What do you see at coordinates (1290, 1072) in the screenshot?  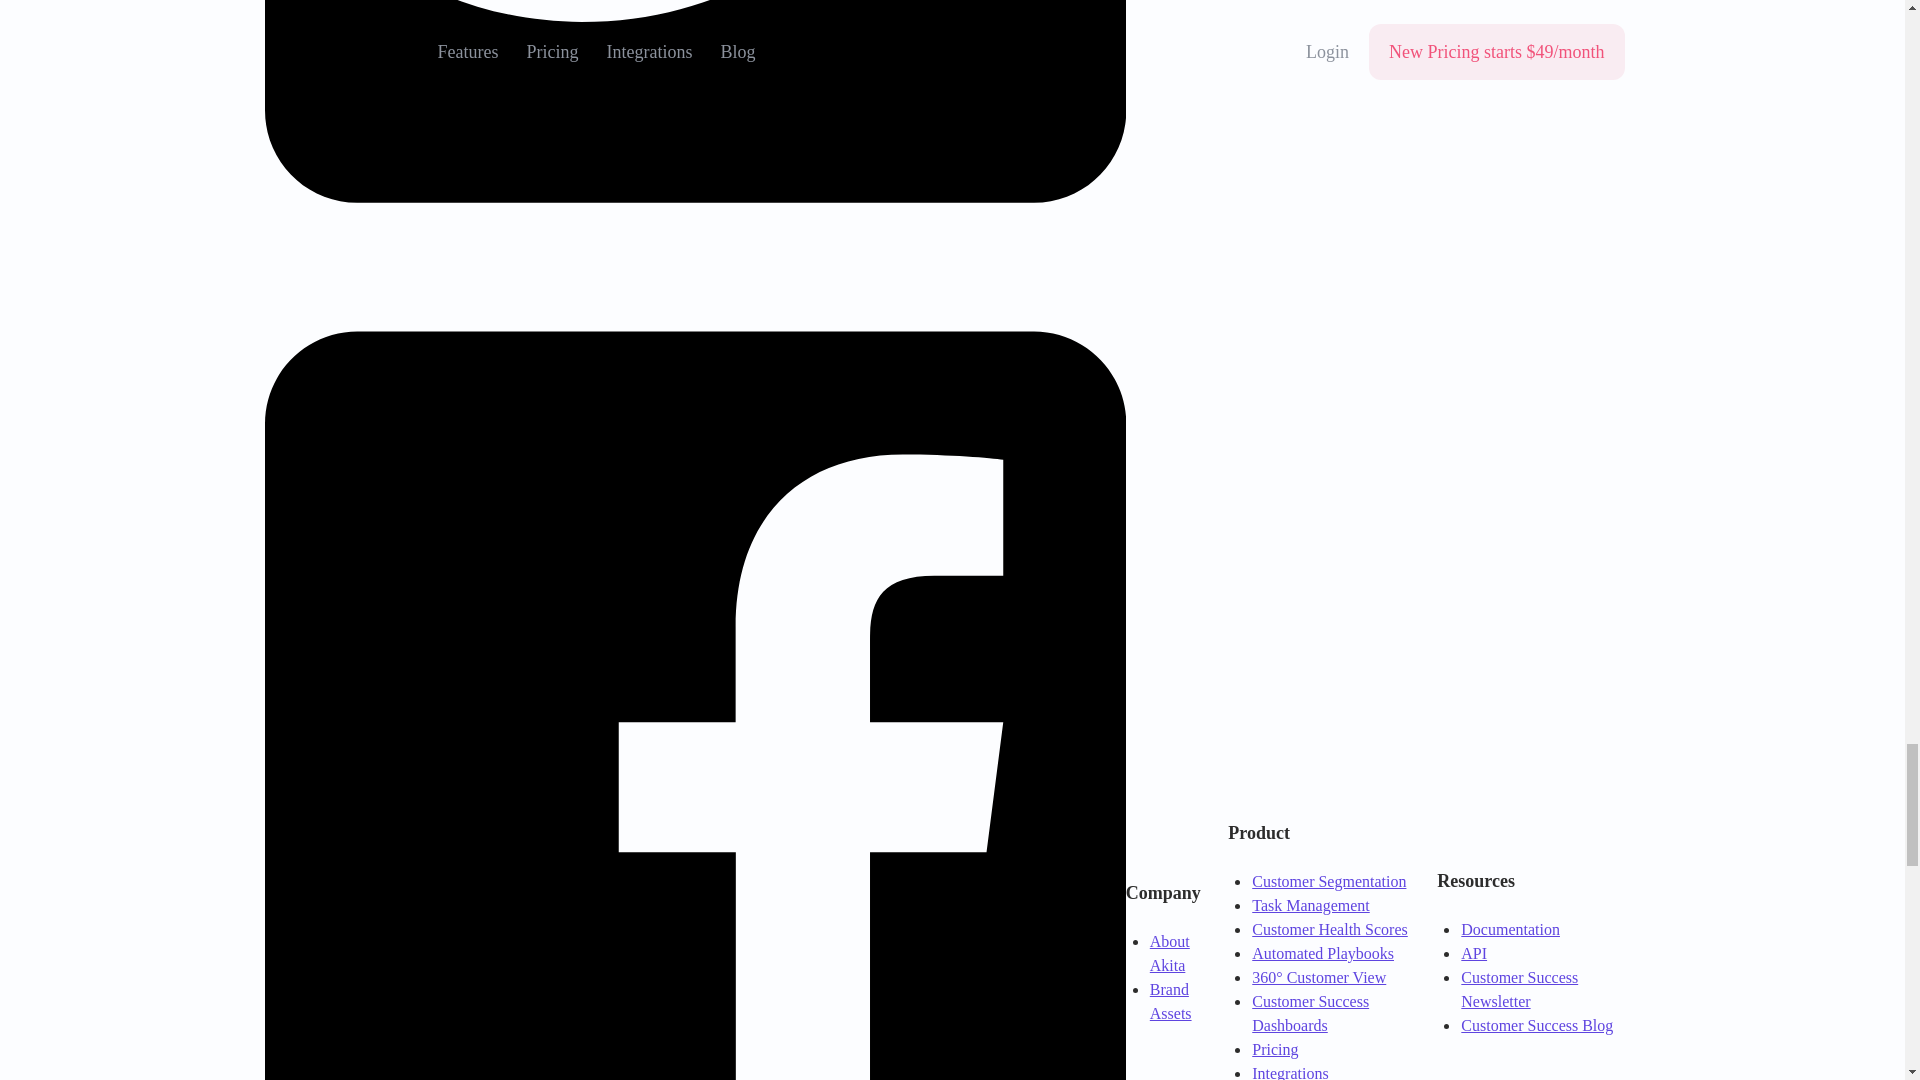 I see `Integrations` at bounding box center [1290, 1072].